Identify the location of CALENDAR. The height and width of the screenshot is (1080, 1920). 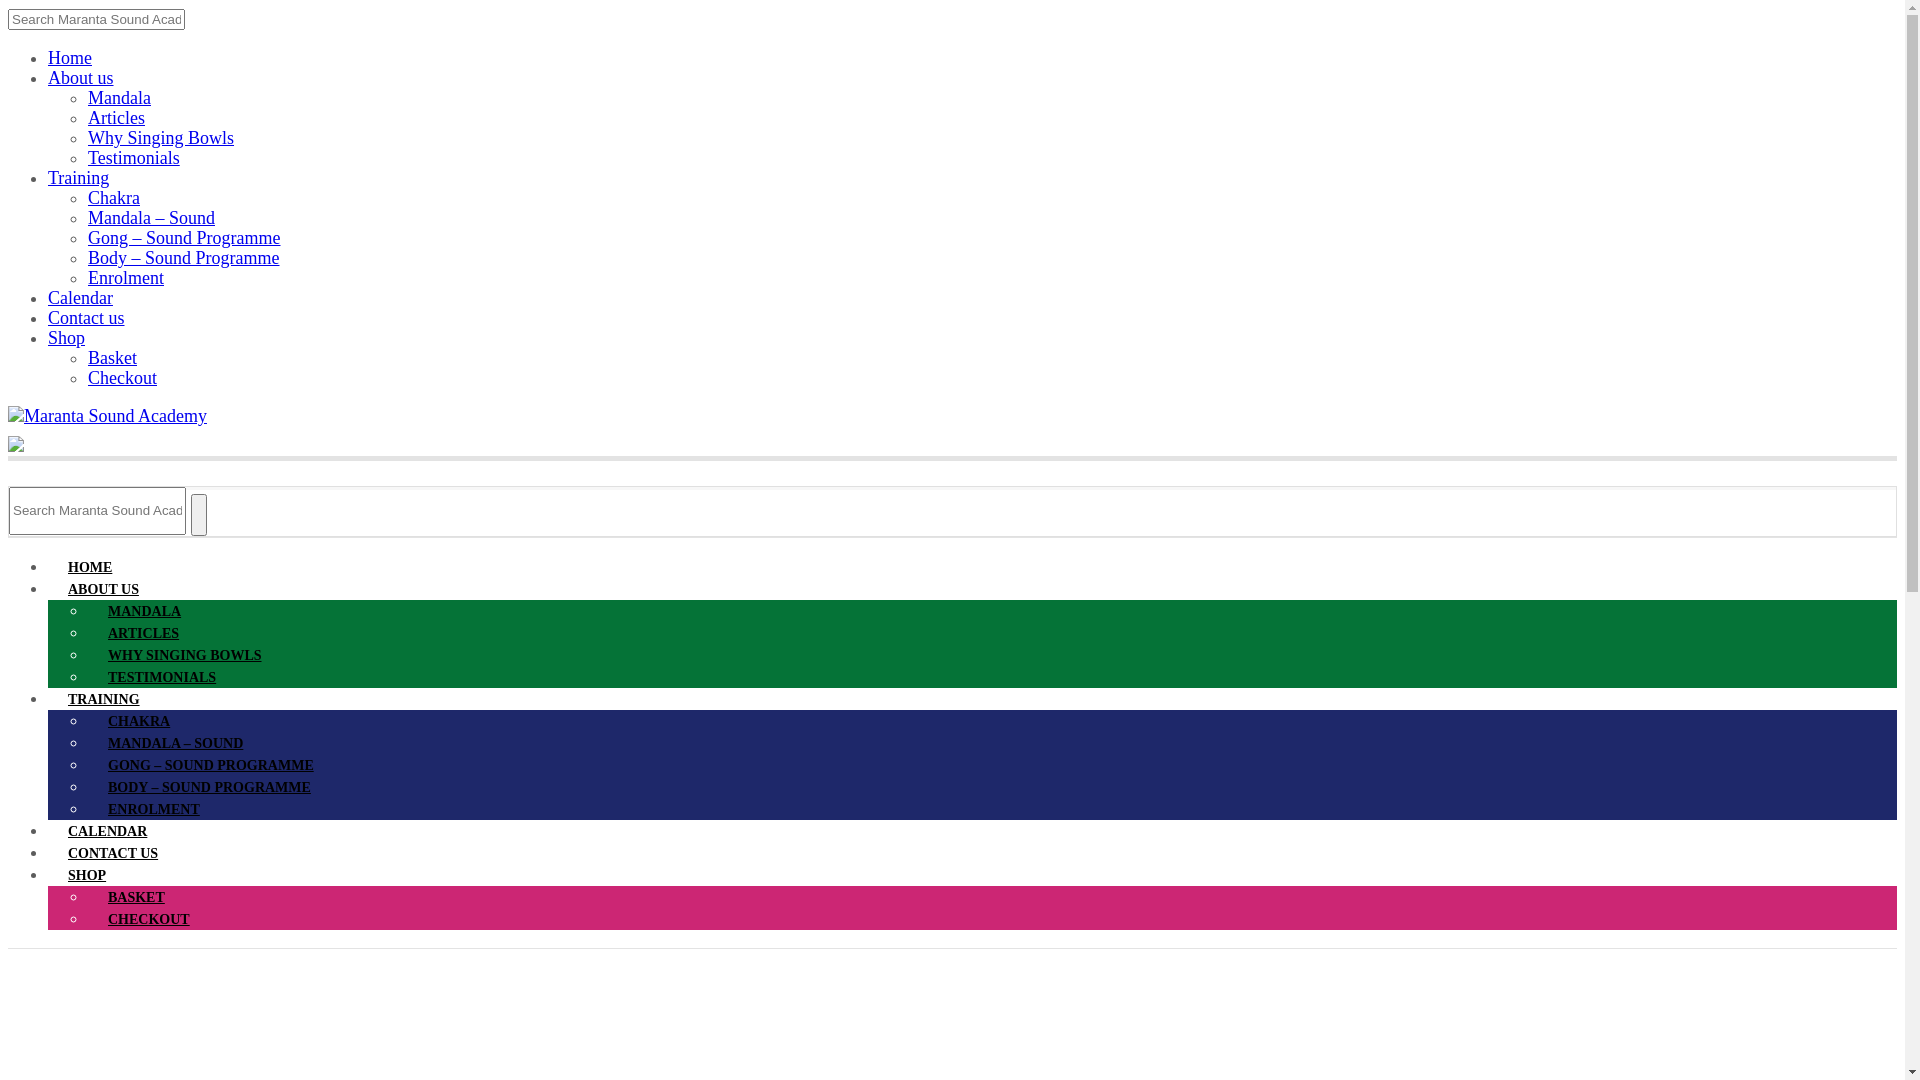
(108, 832).